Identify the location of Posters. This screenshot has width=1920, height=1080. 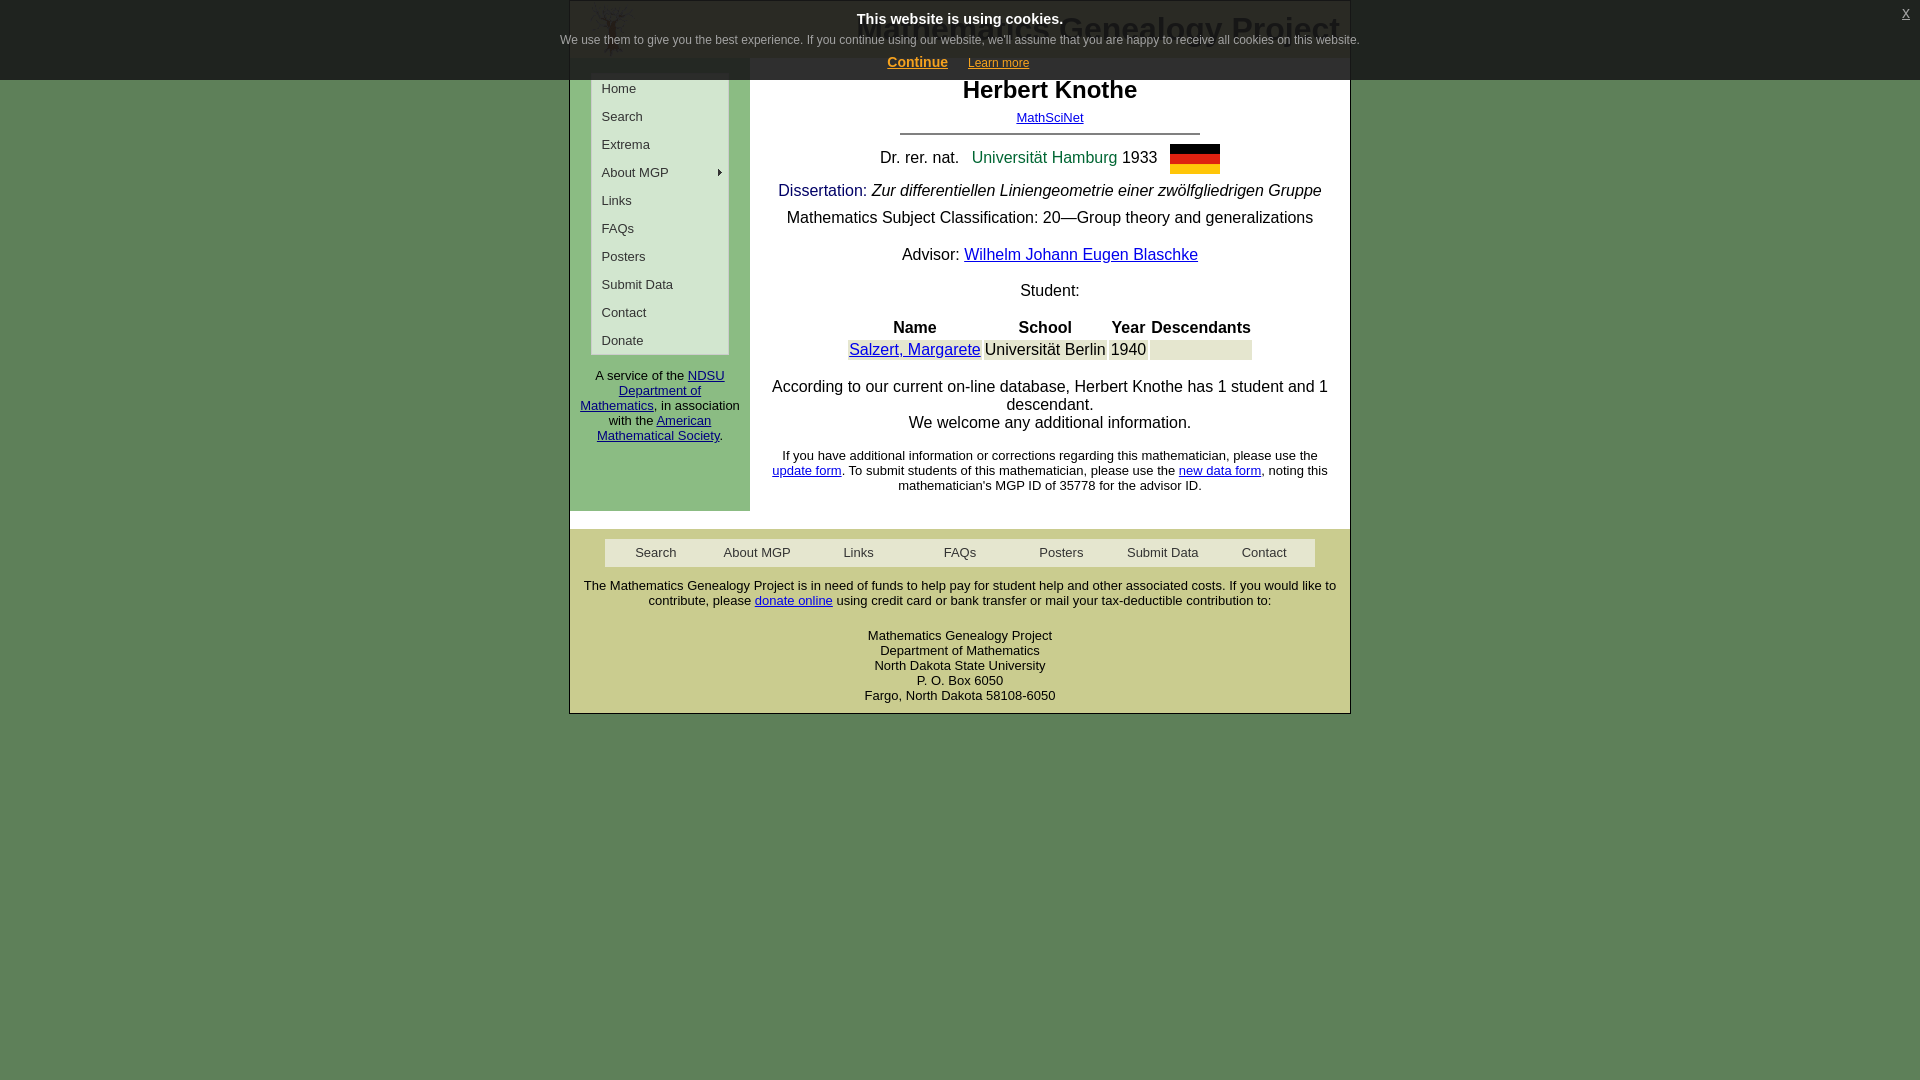
(1061, 552).